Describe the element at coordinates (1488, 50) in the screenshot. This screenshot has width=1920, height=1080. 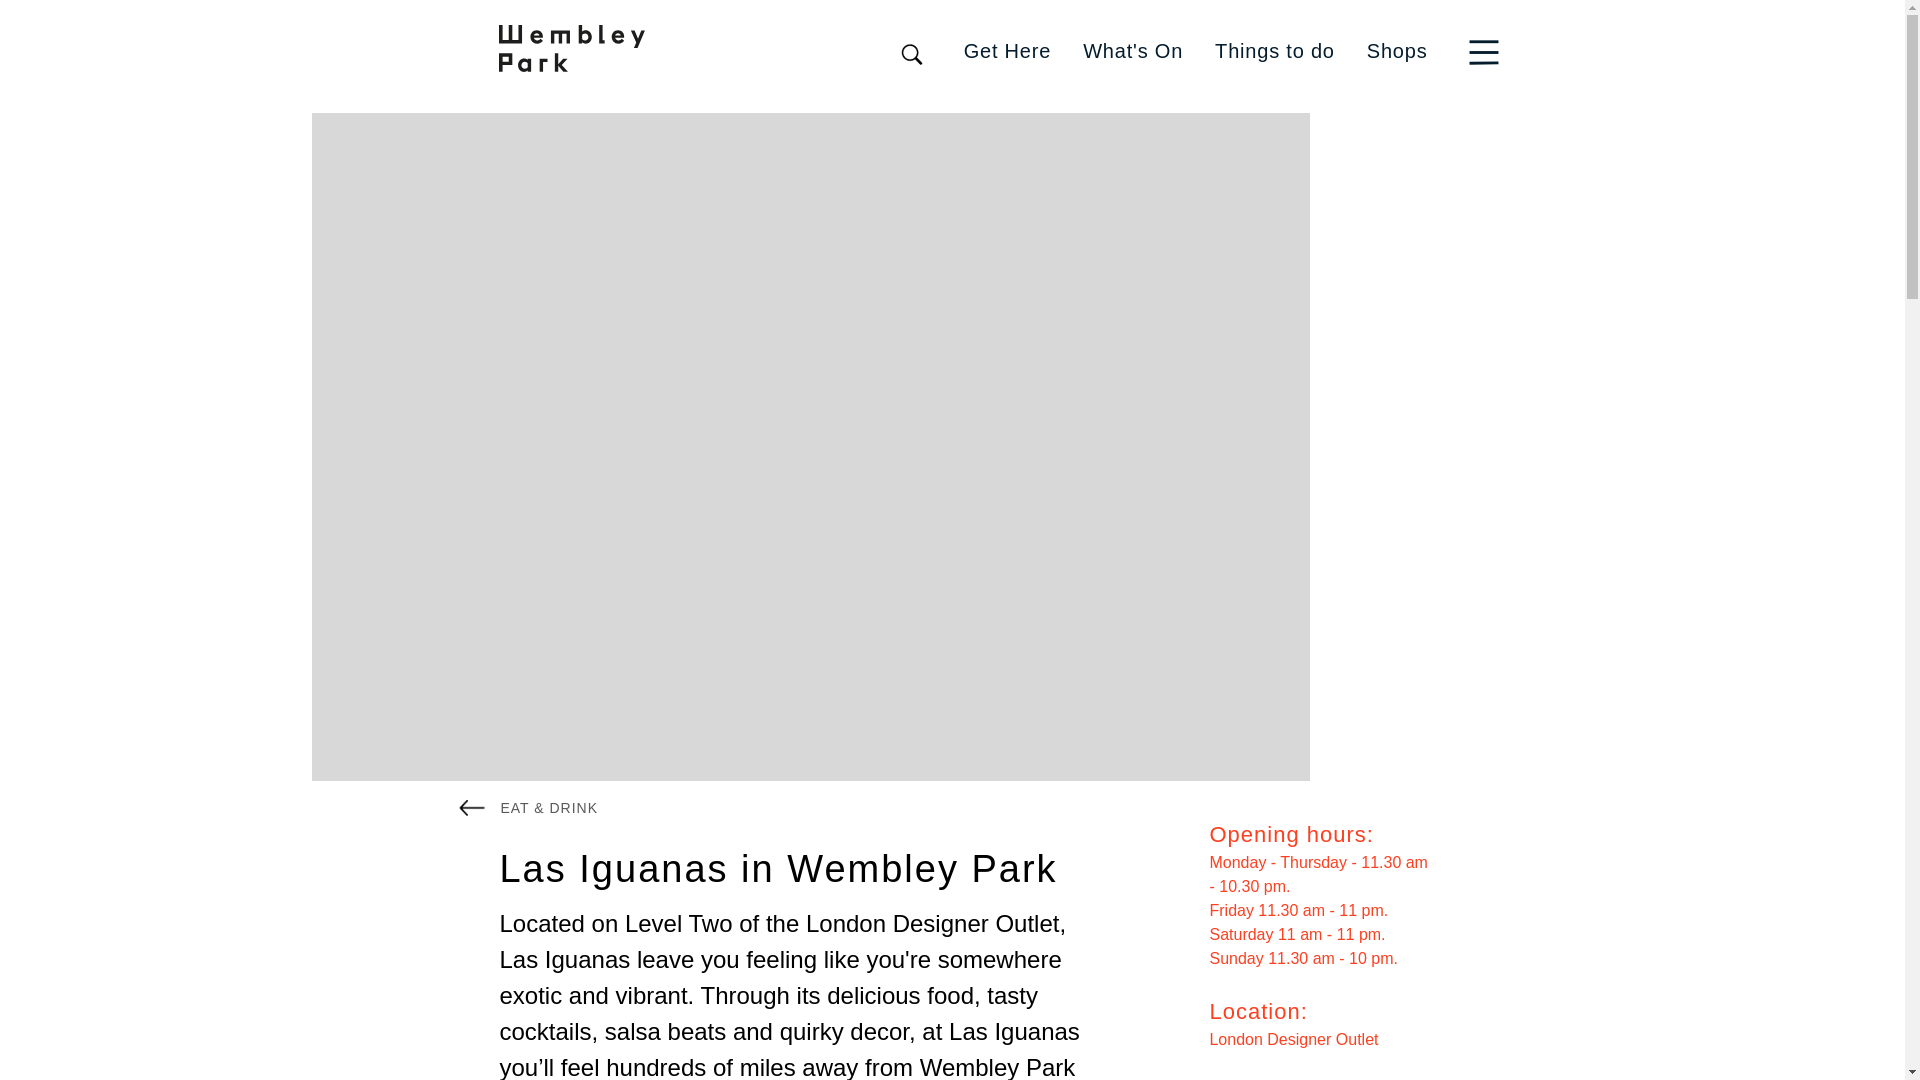
I see `Slice 1 Created with Sketch.` at that location.